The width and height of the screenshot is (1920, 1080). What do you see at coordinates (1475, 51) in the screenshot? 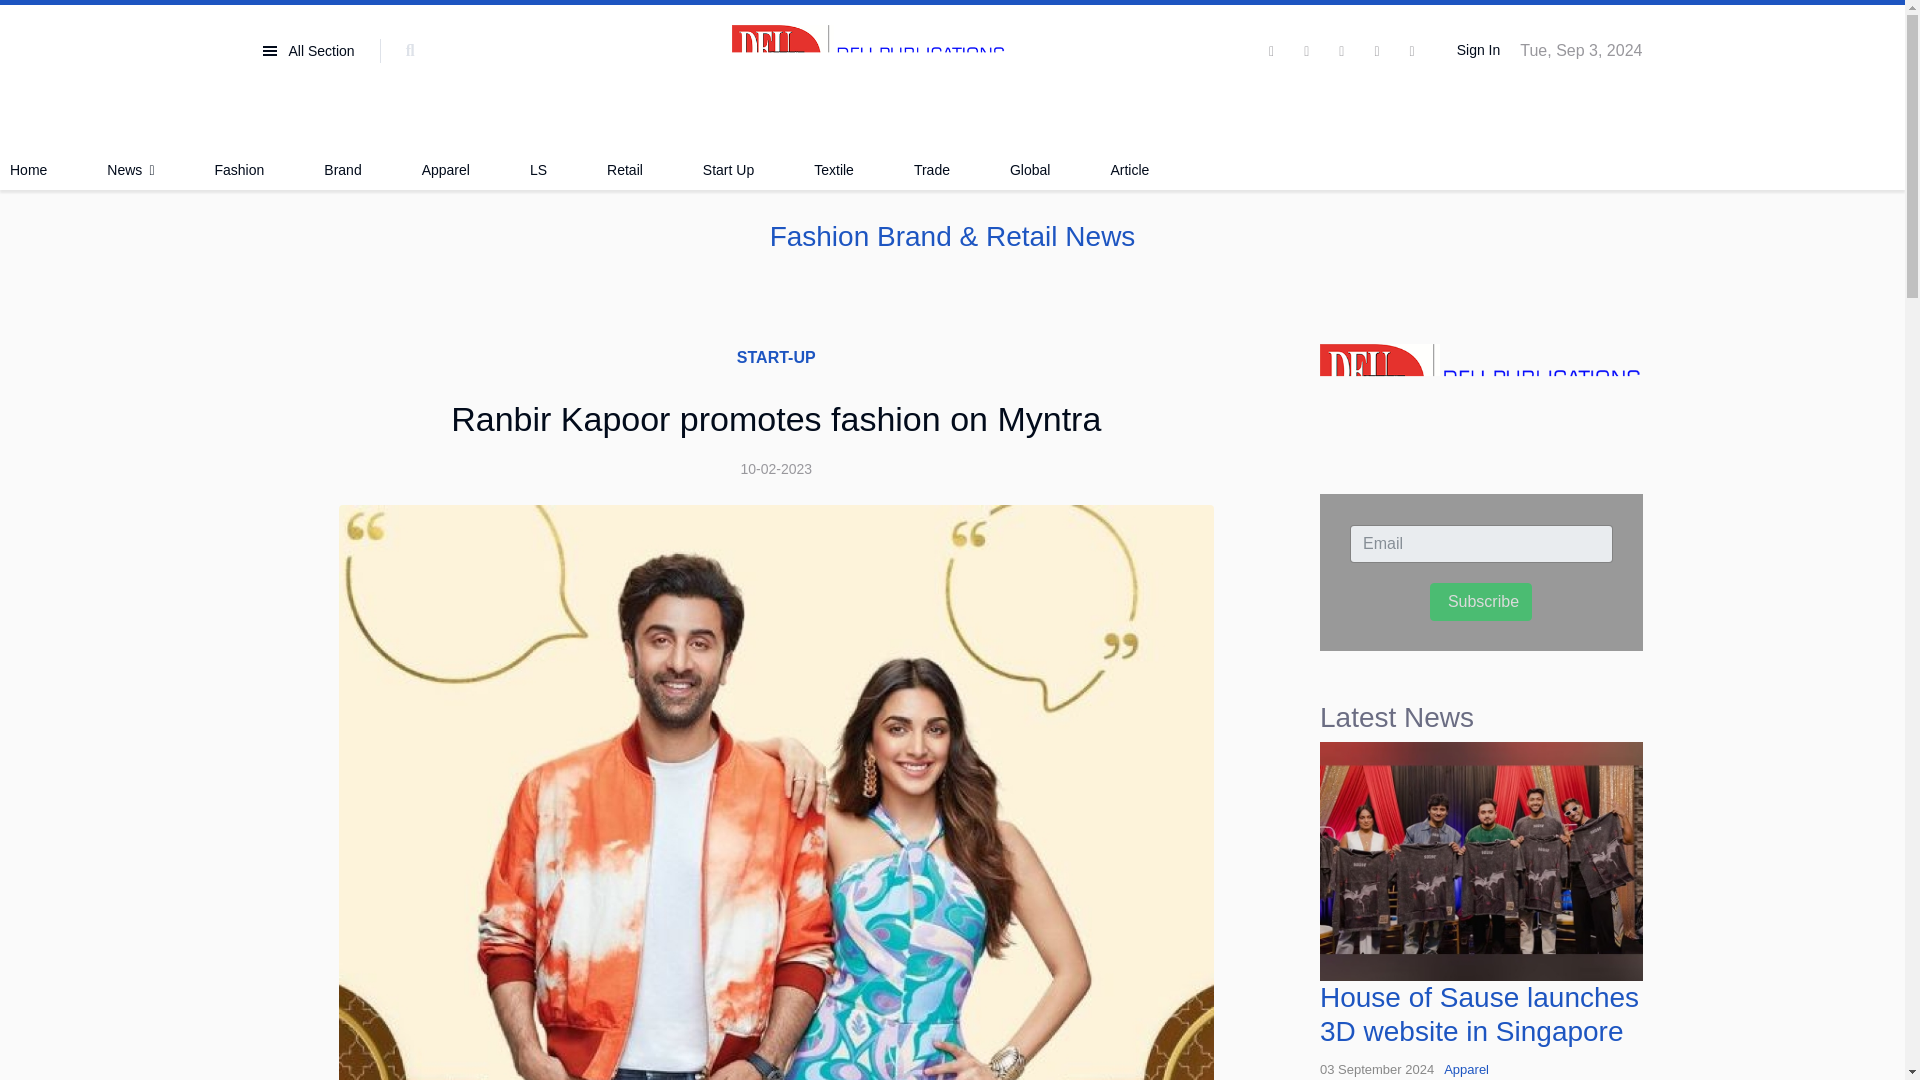
I see `Sign In` at bounding box center [1475, 51].